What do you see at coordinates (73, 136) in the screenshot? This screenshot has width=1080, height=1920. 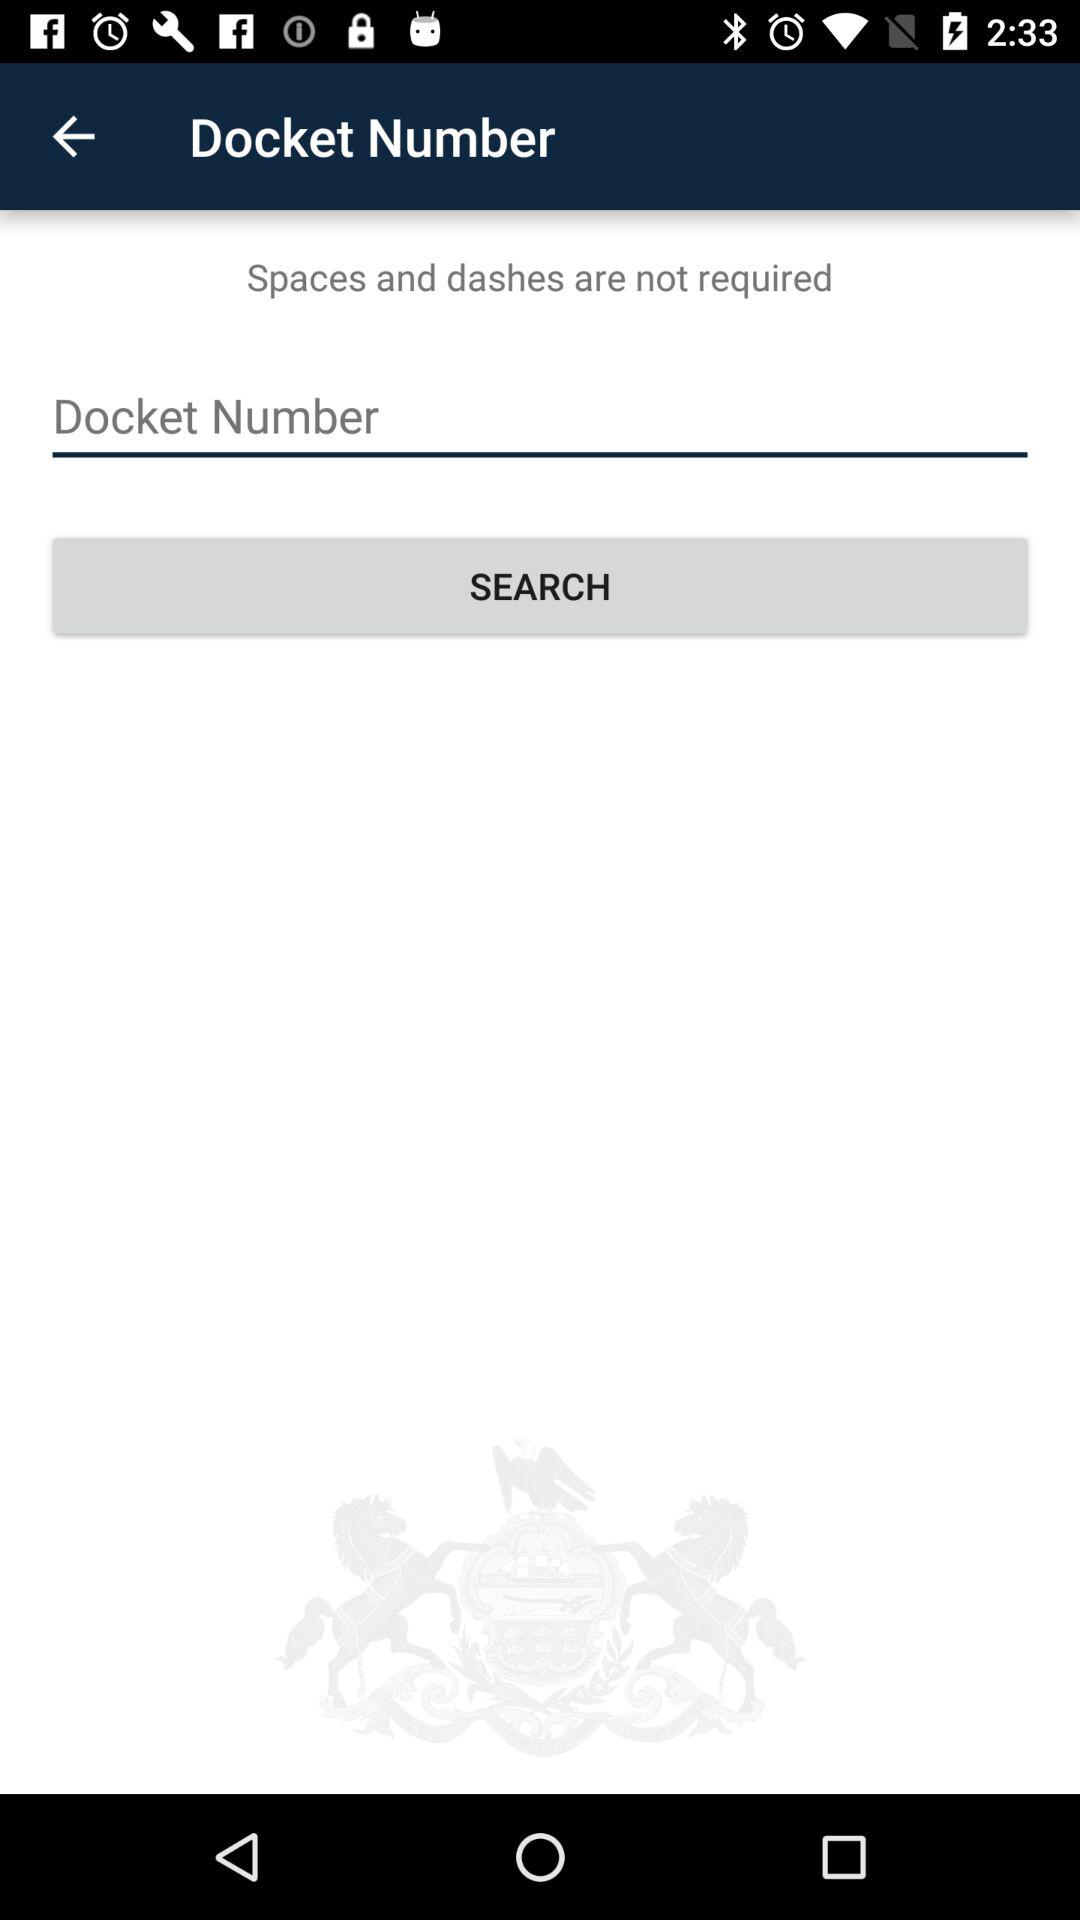 I see `turn on the app next to the docket number icon` at bounding box center [73, 136].